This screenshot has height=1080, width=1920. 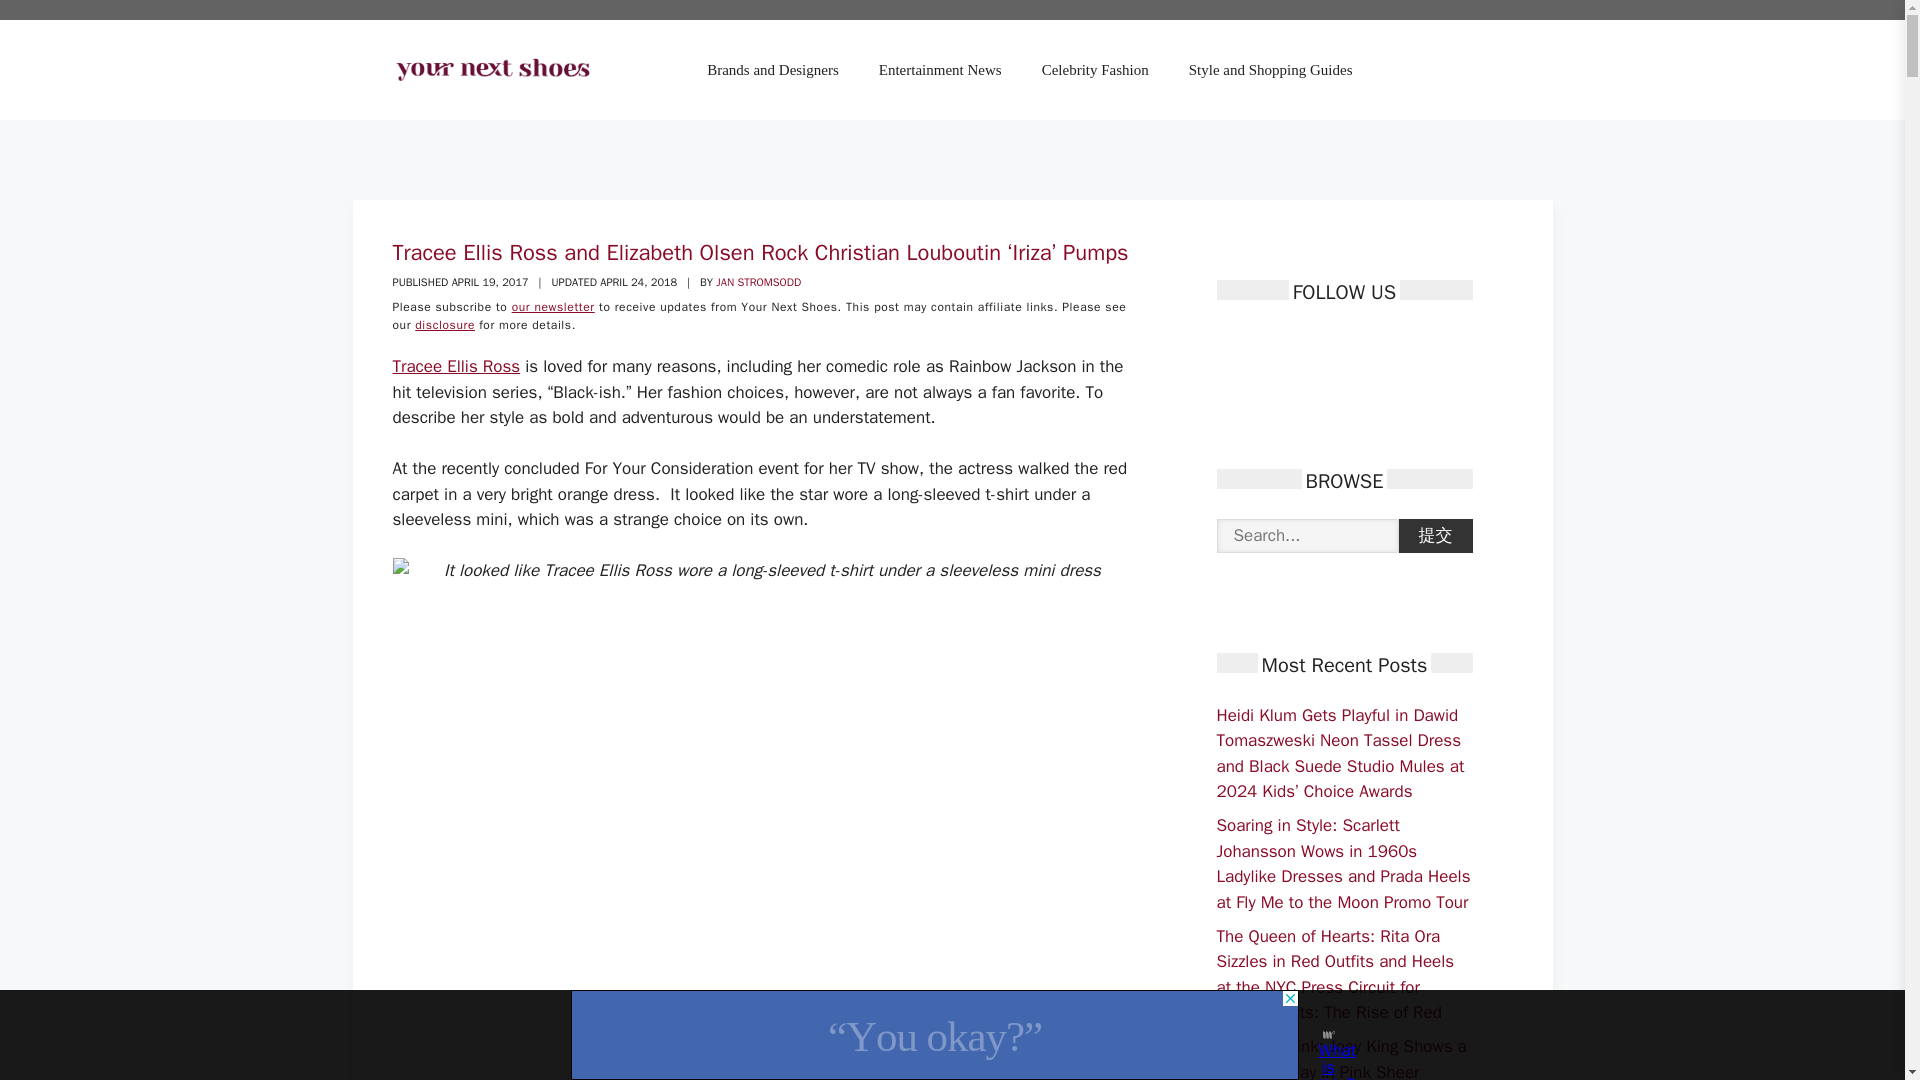 I want to click on Tracee Ellis Ross, so click(x=456, y=366).